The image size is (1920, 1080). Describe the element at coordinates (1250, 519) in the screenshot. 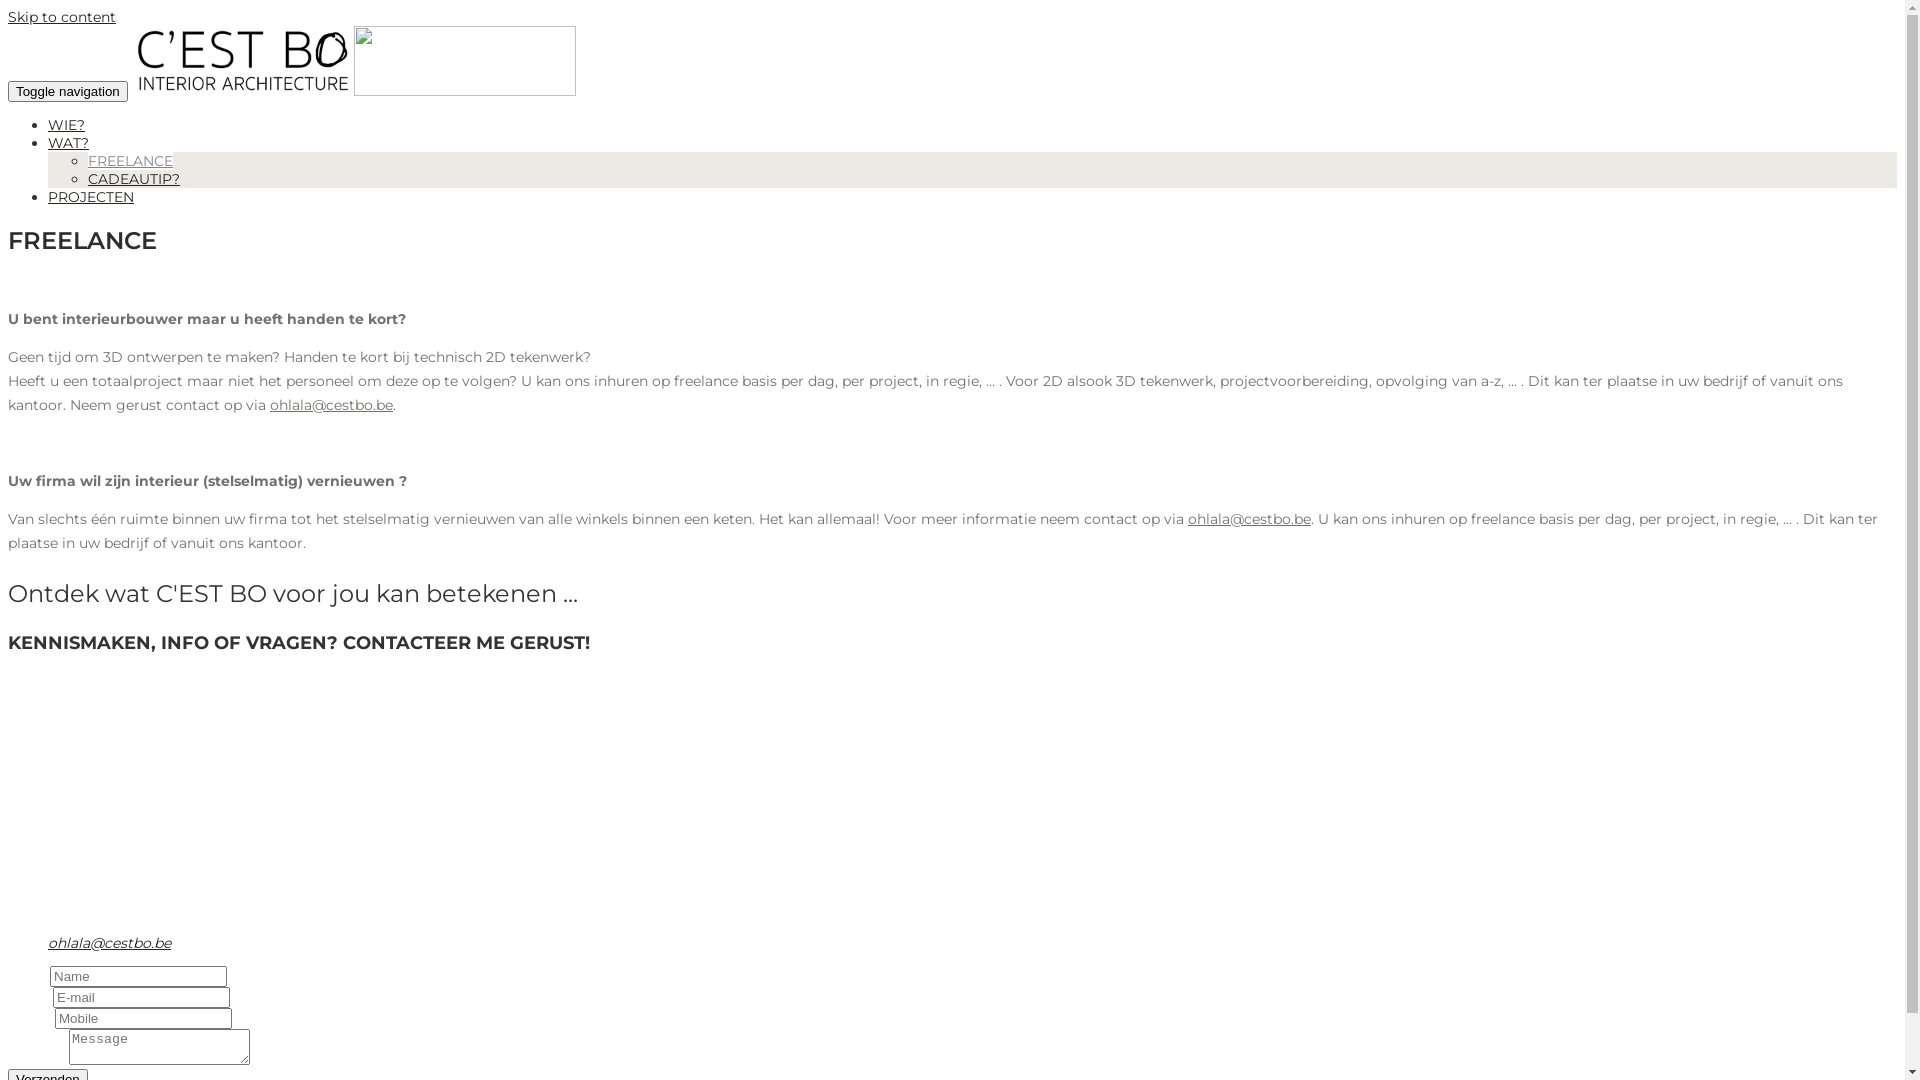

I see `ohlala@cestbo.be` at that location.